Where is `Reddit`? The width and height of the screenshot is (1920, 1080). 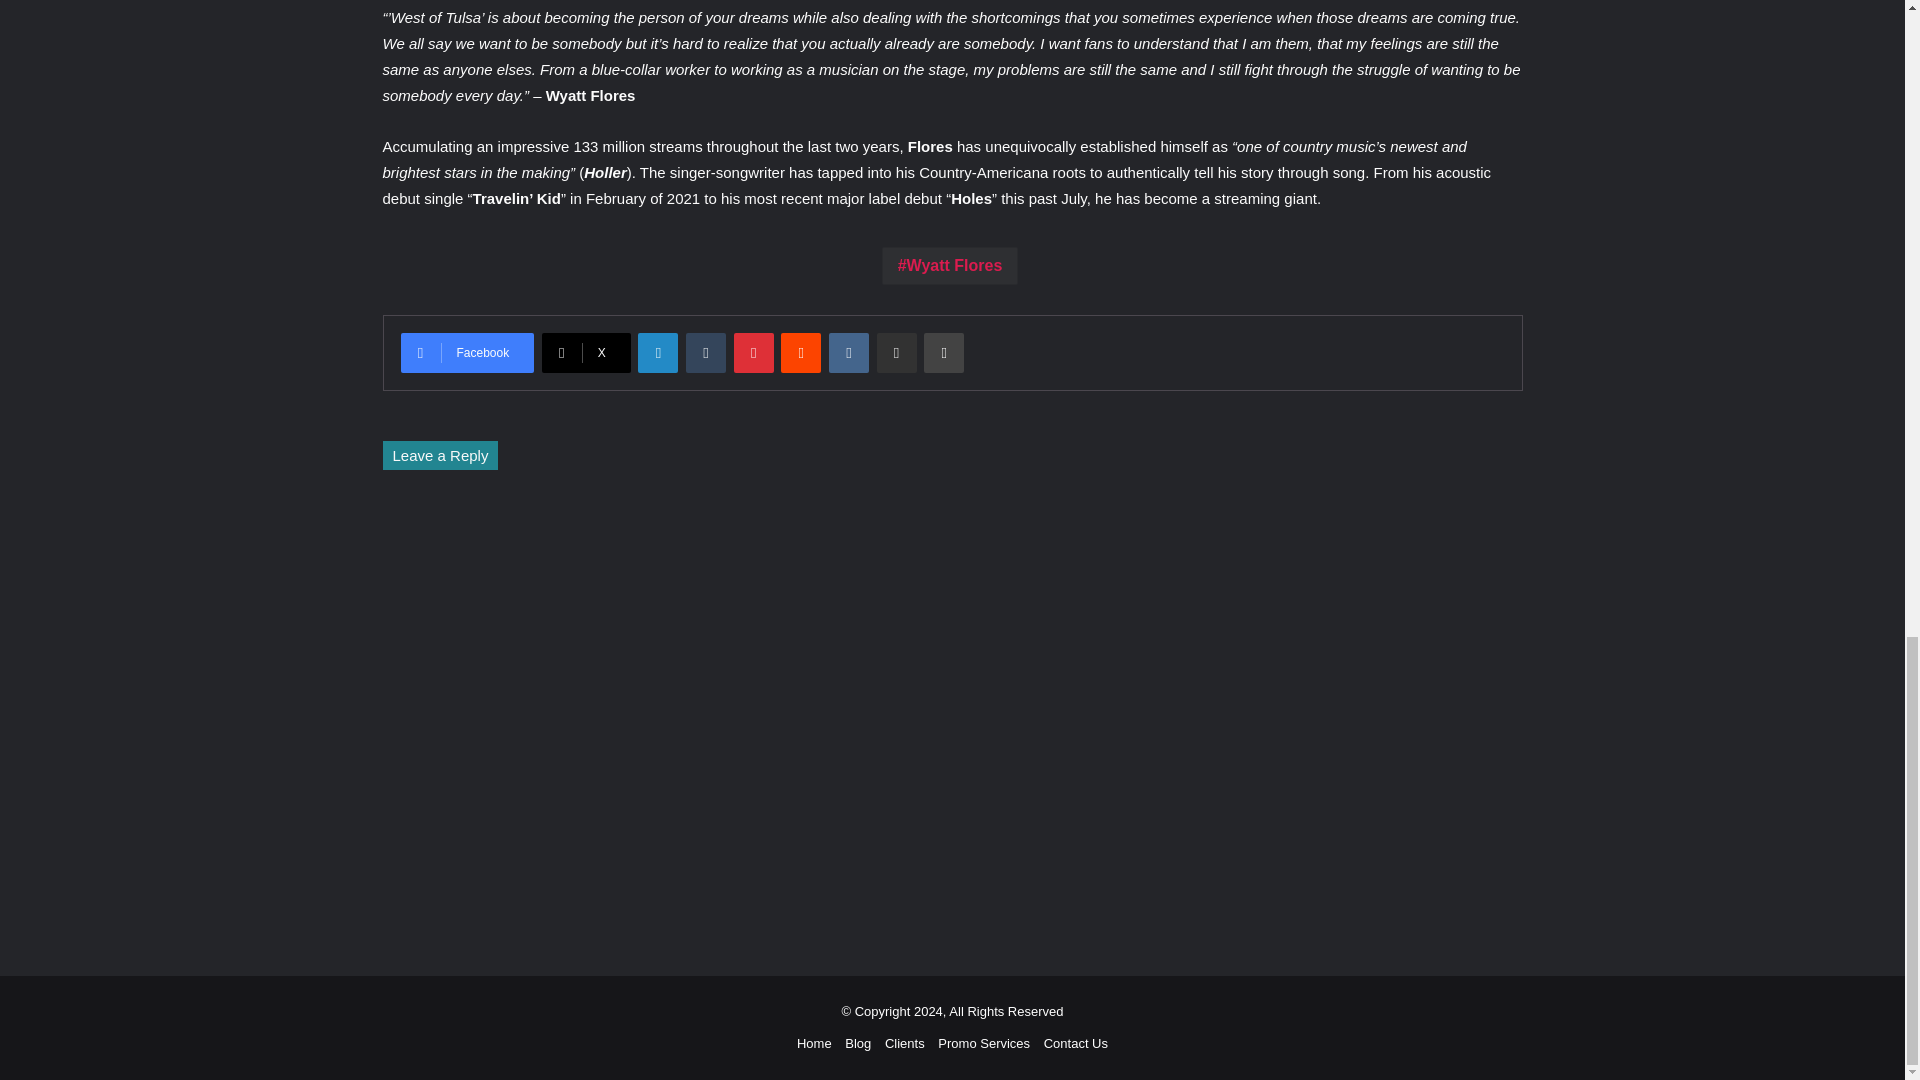 Reddit is located at coordinates (801, 352).